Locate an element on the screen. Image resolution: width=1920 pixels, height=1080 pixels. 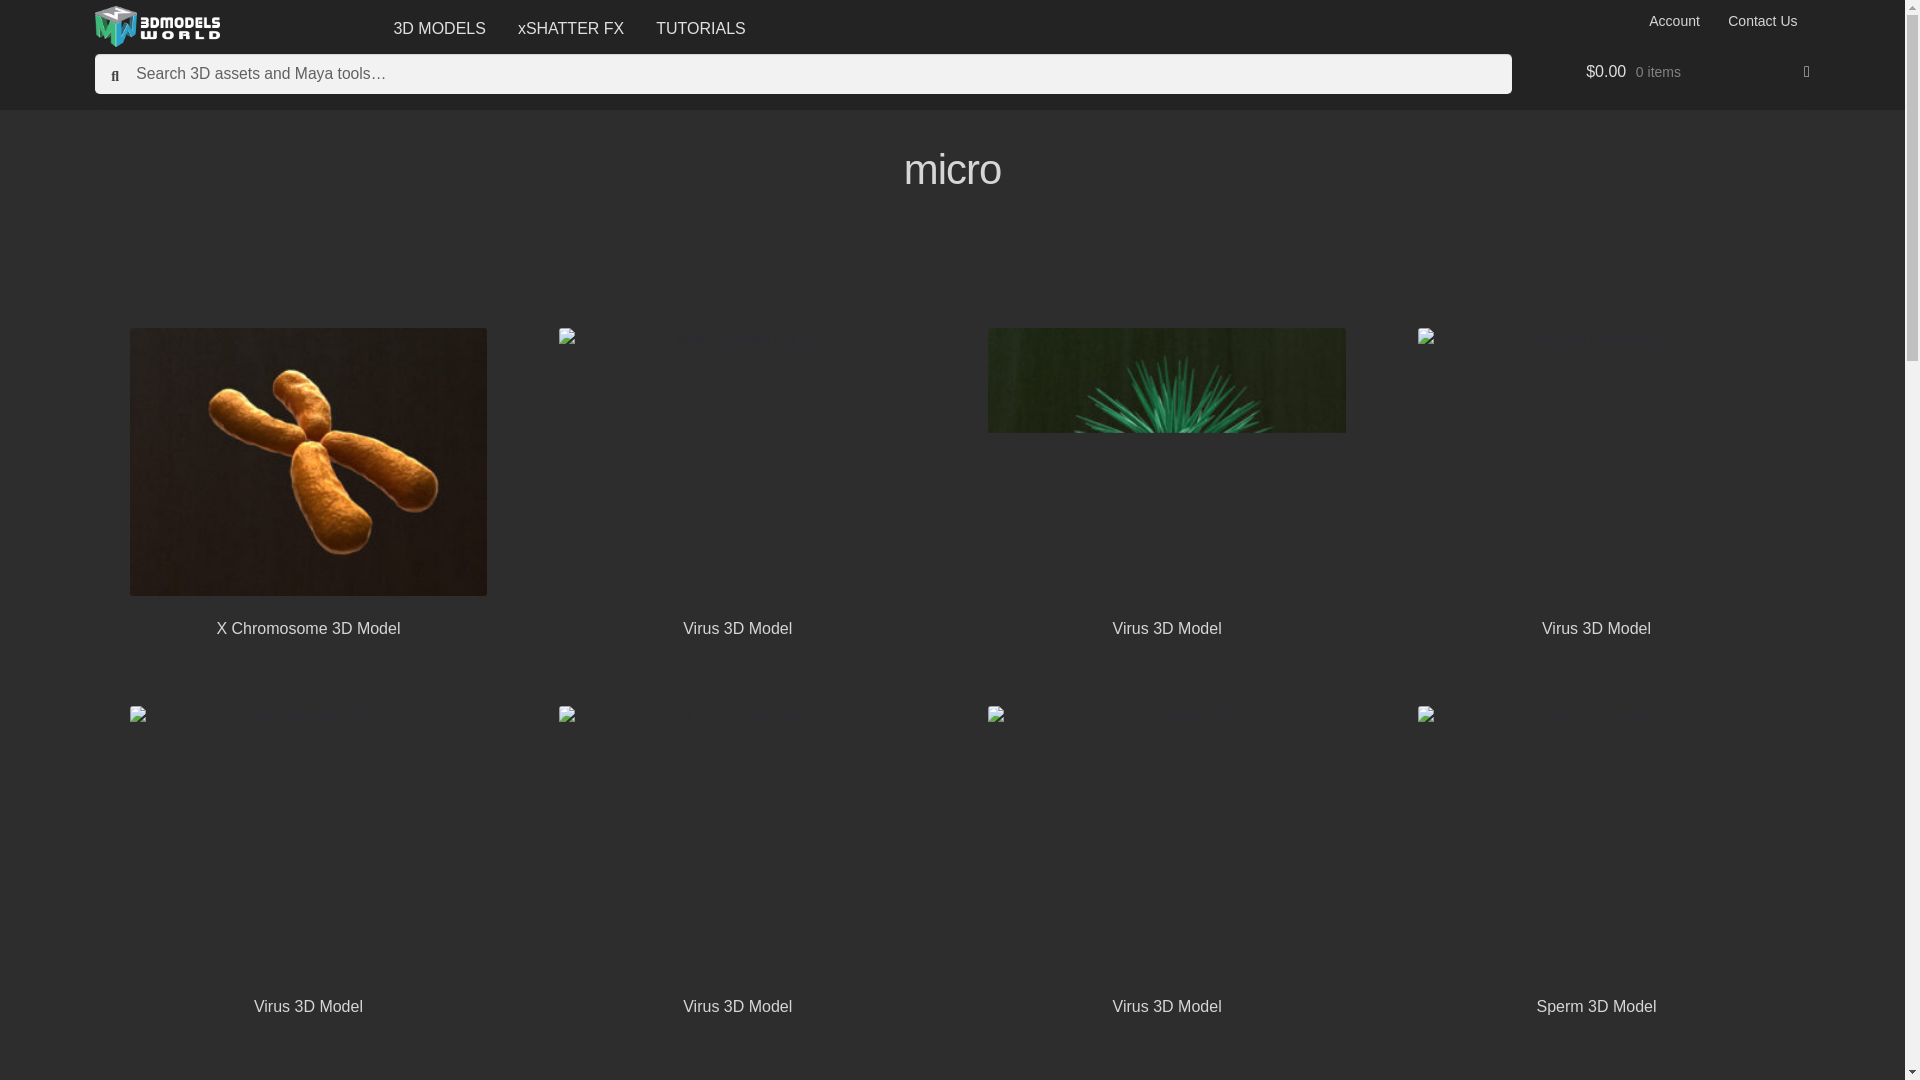
View your shopping cart is located at coordinates (1698, 72).